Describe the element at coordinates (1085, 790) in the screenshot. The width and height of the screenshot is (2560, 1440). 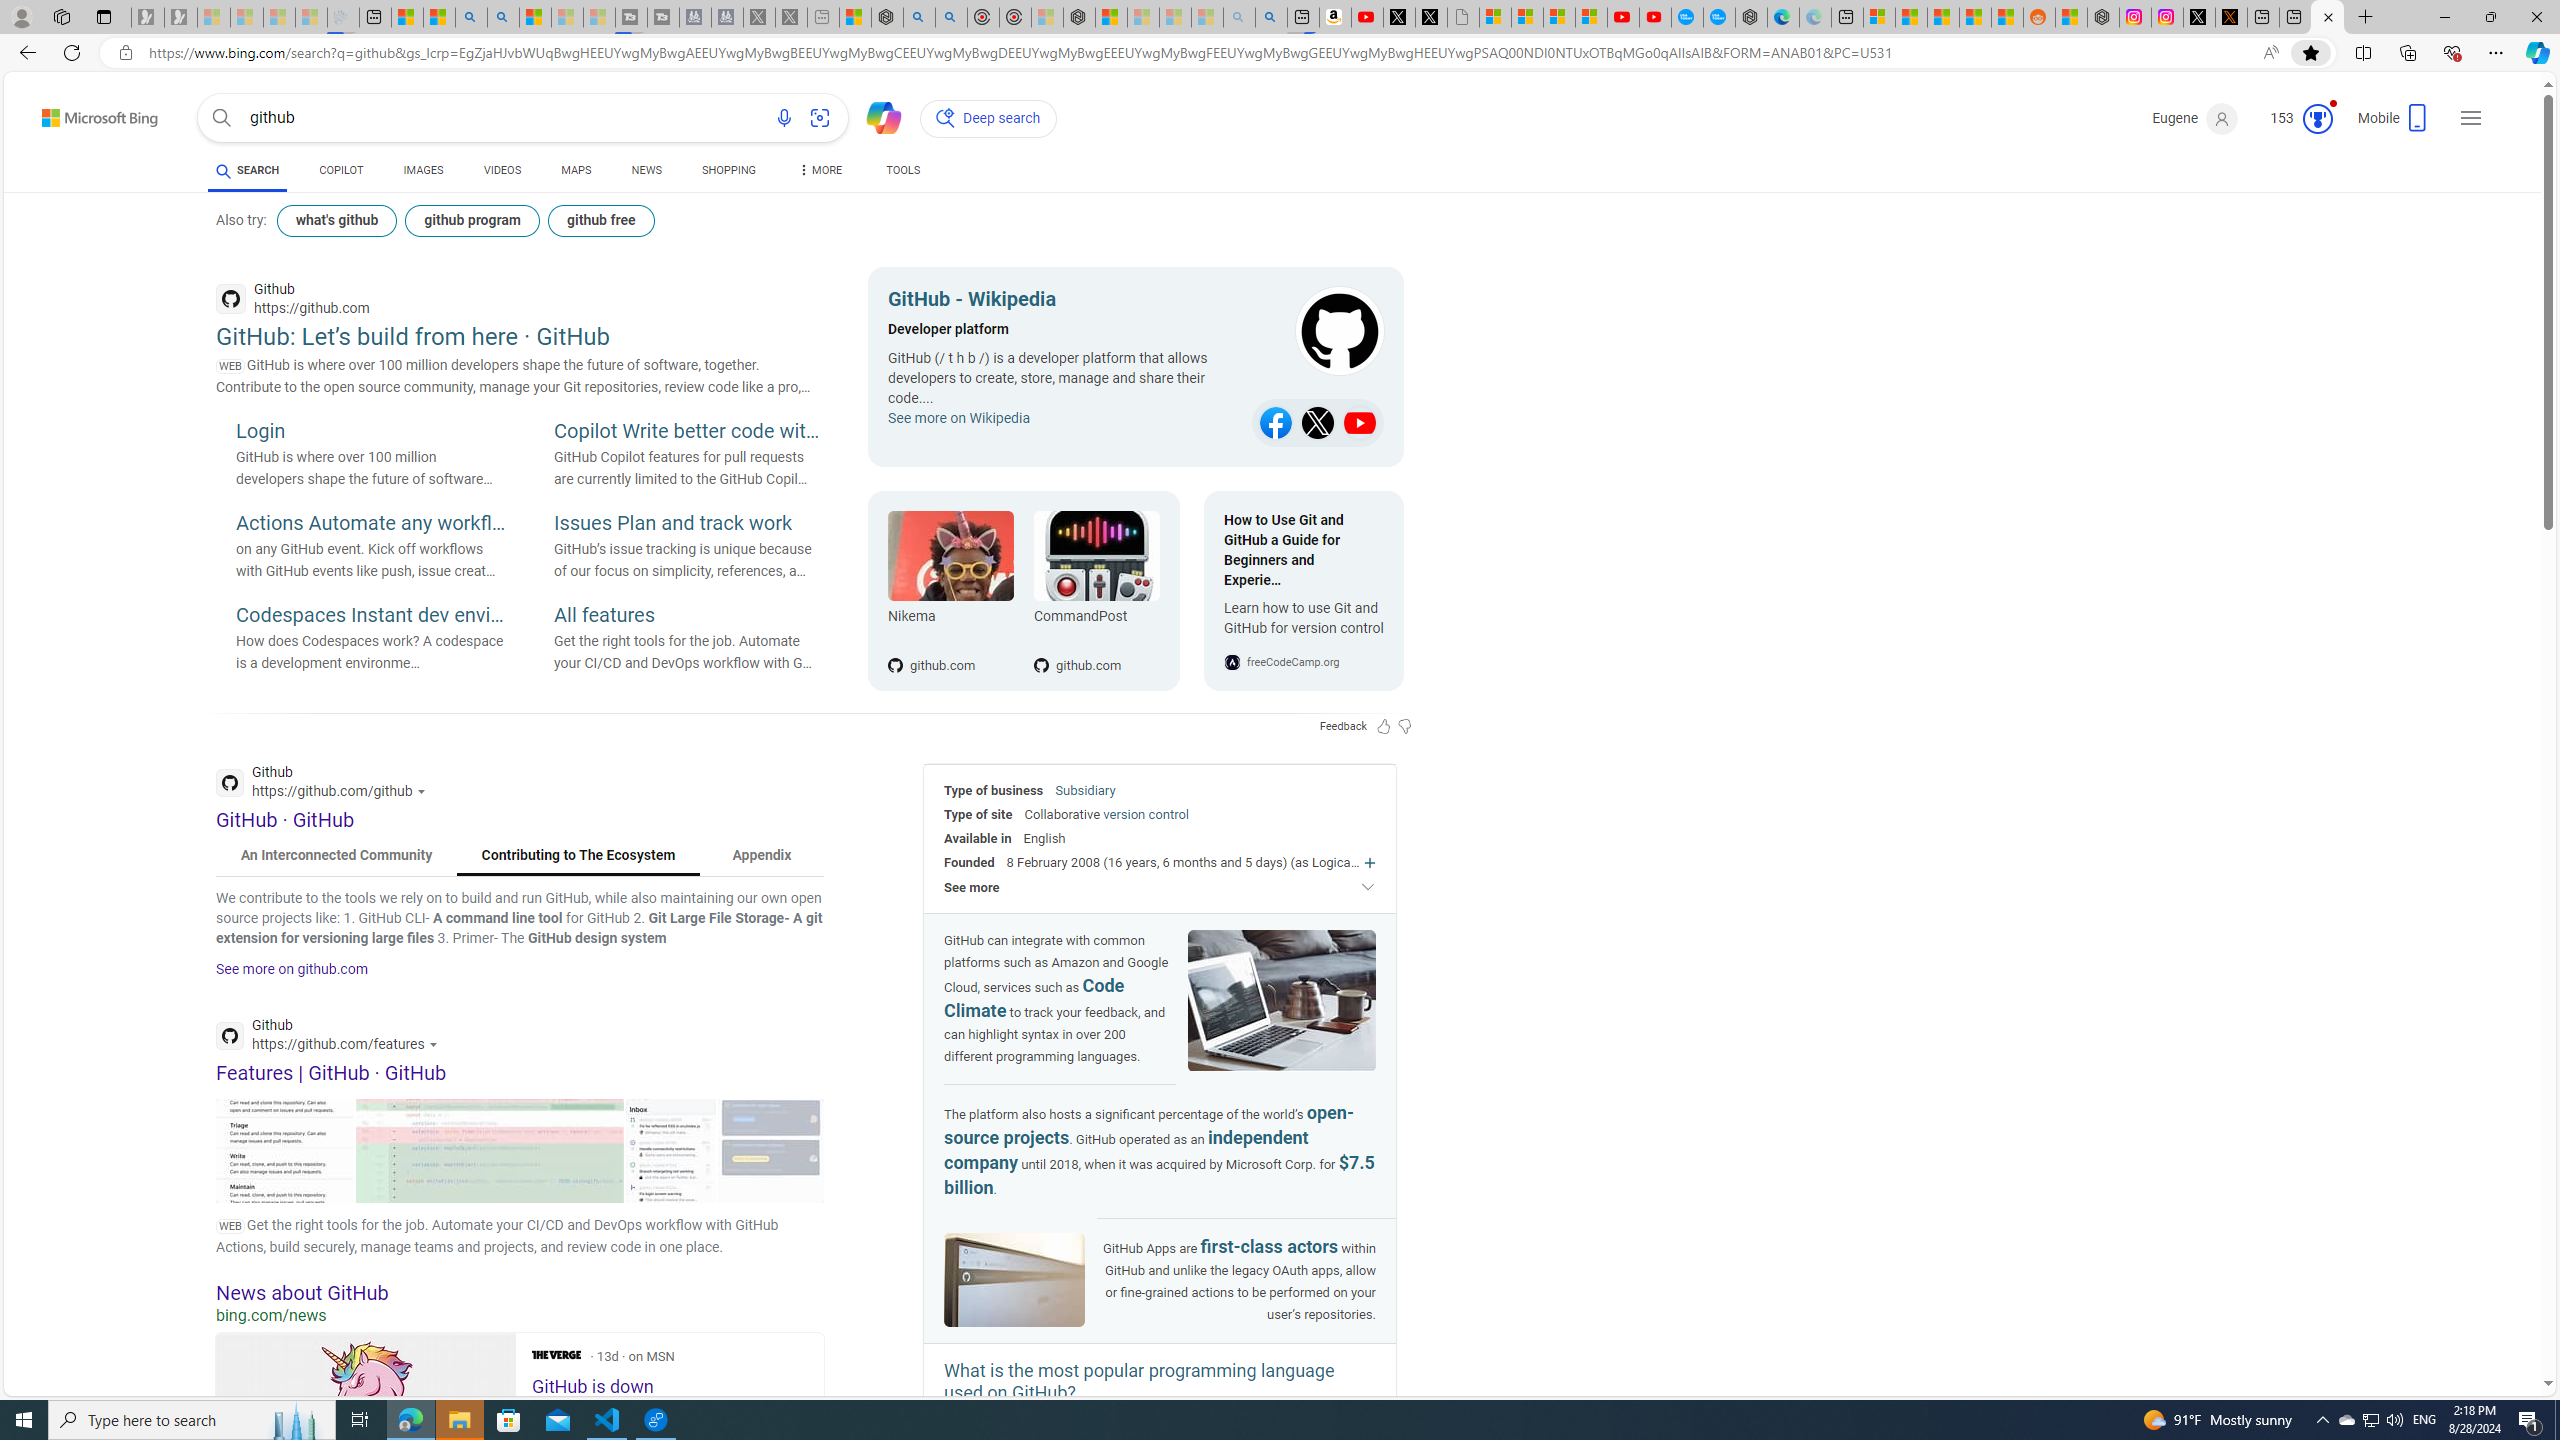
I see `Subsidiary` at that location.